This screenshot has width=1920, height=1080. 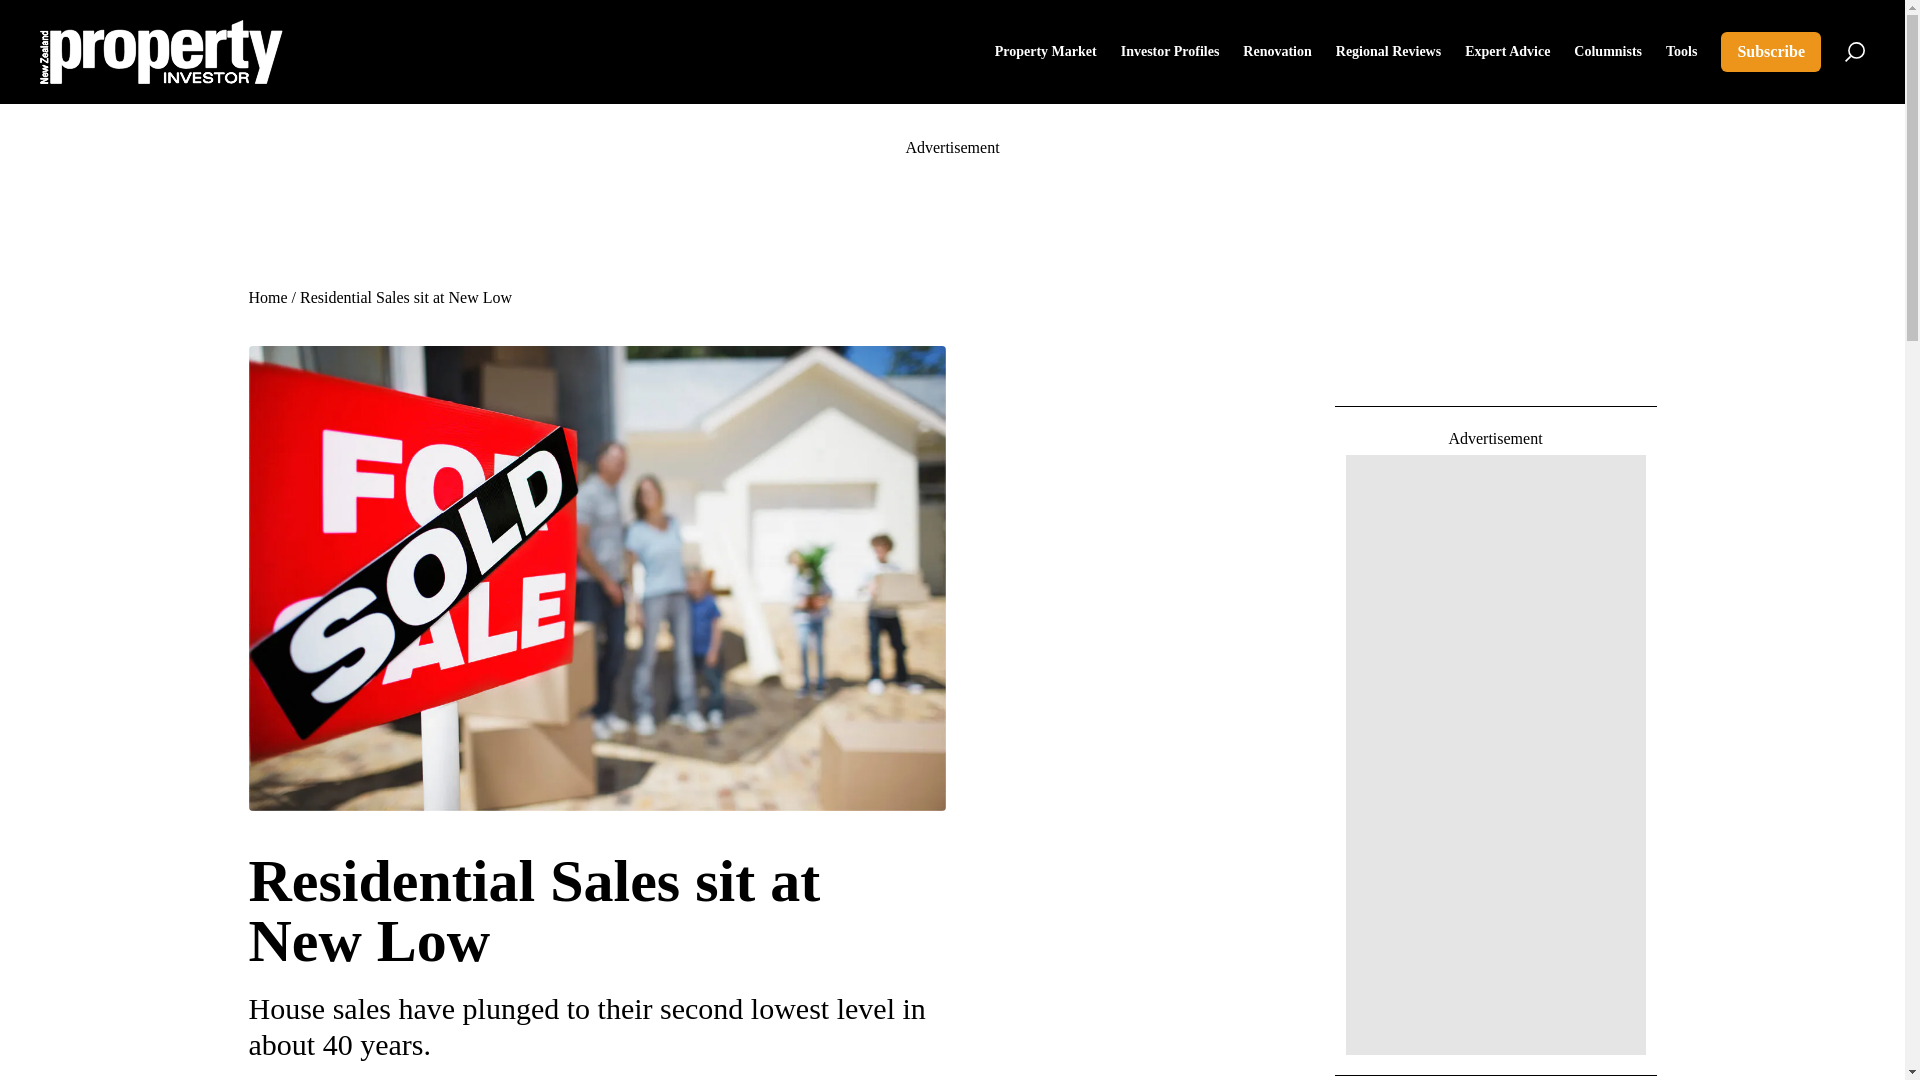 What do you see at coordinates (1276, 52) in the screenshot?
I see `Renovation` at bounding box center [1276, 52].